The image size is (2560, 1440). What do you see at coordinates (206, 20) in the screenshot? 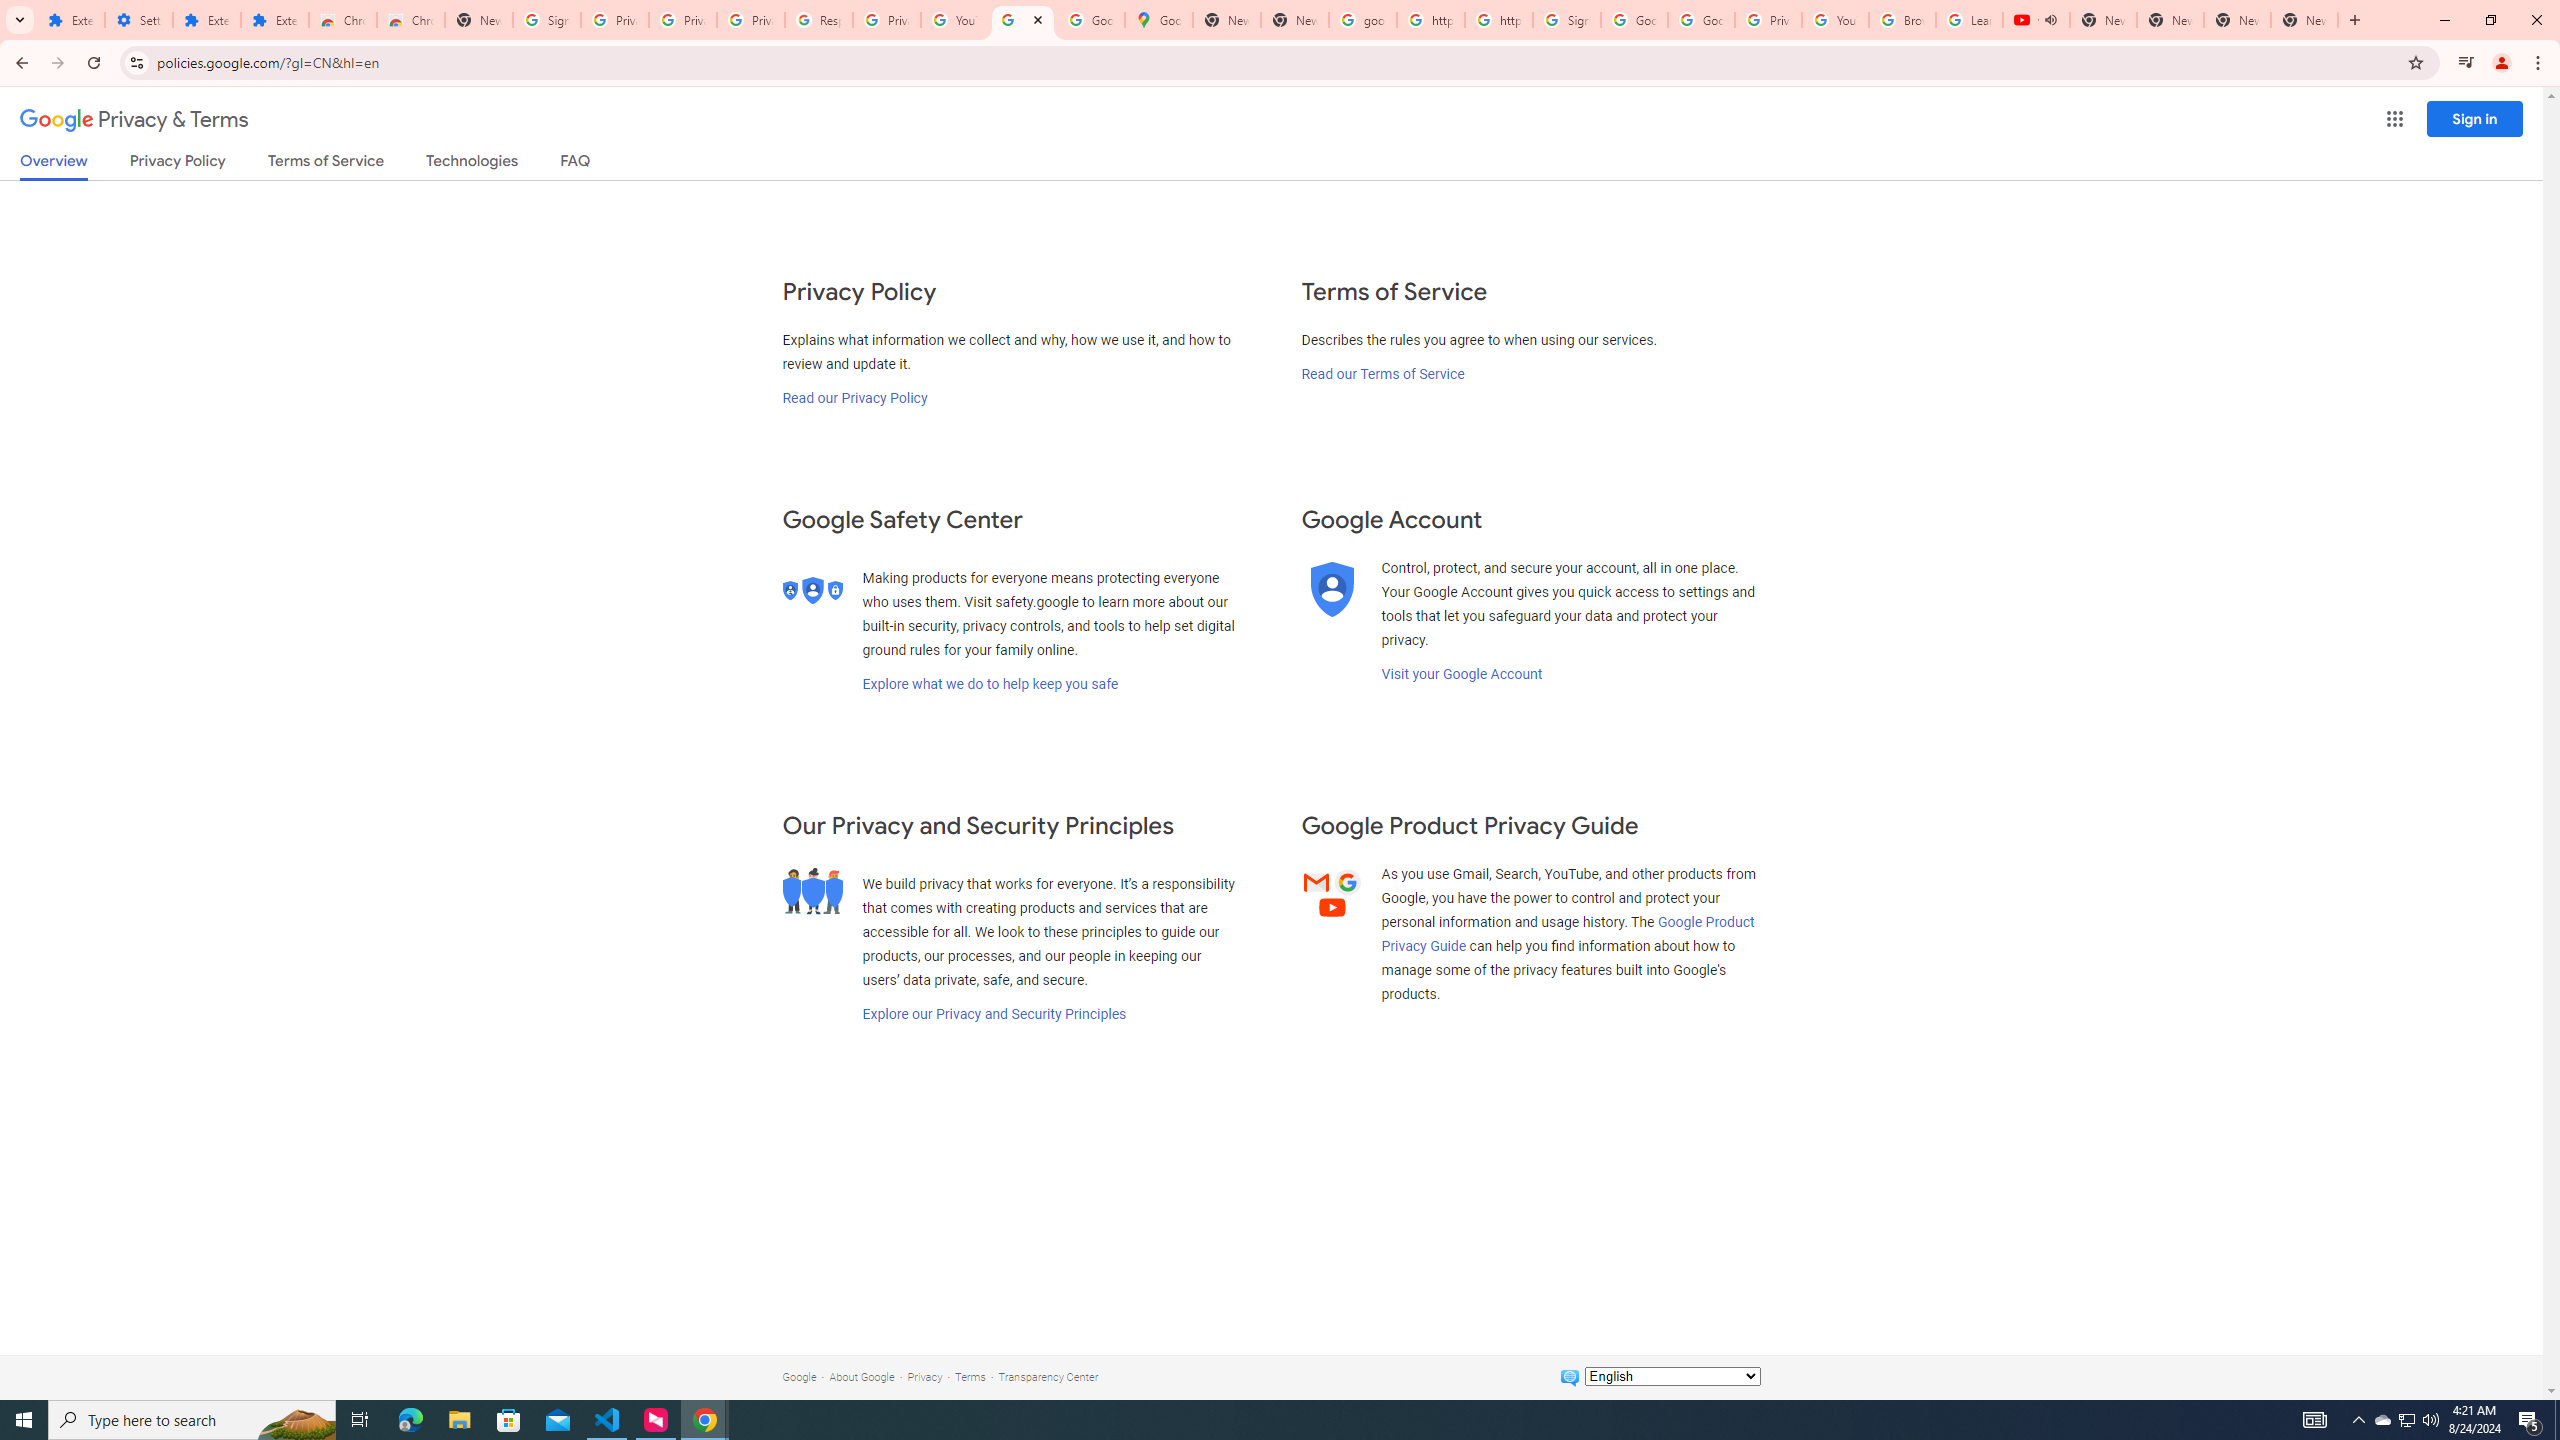
I see `Extensions` at bounding box center [206, 20].